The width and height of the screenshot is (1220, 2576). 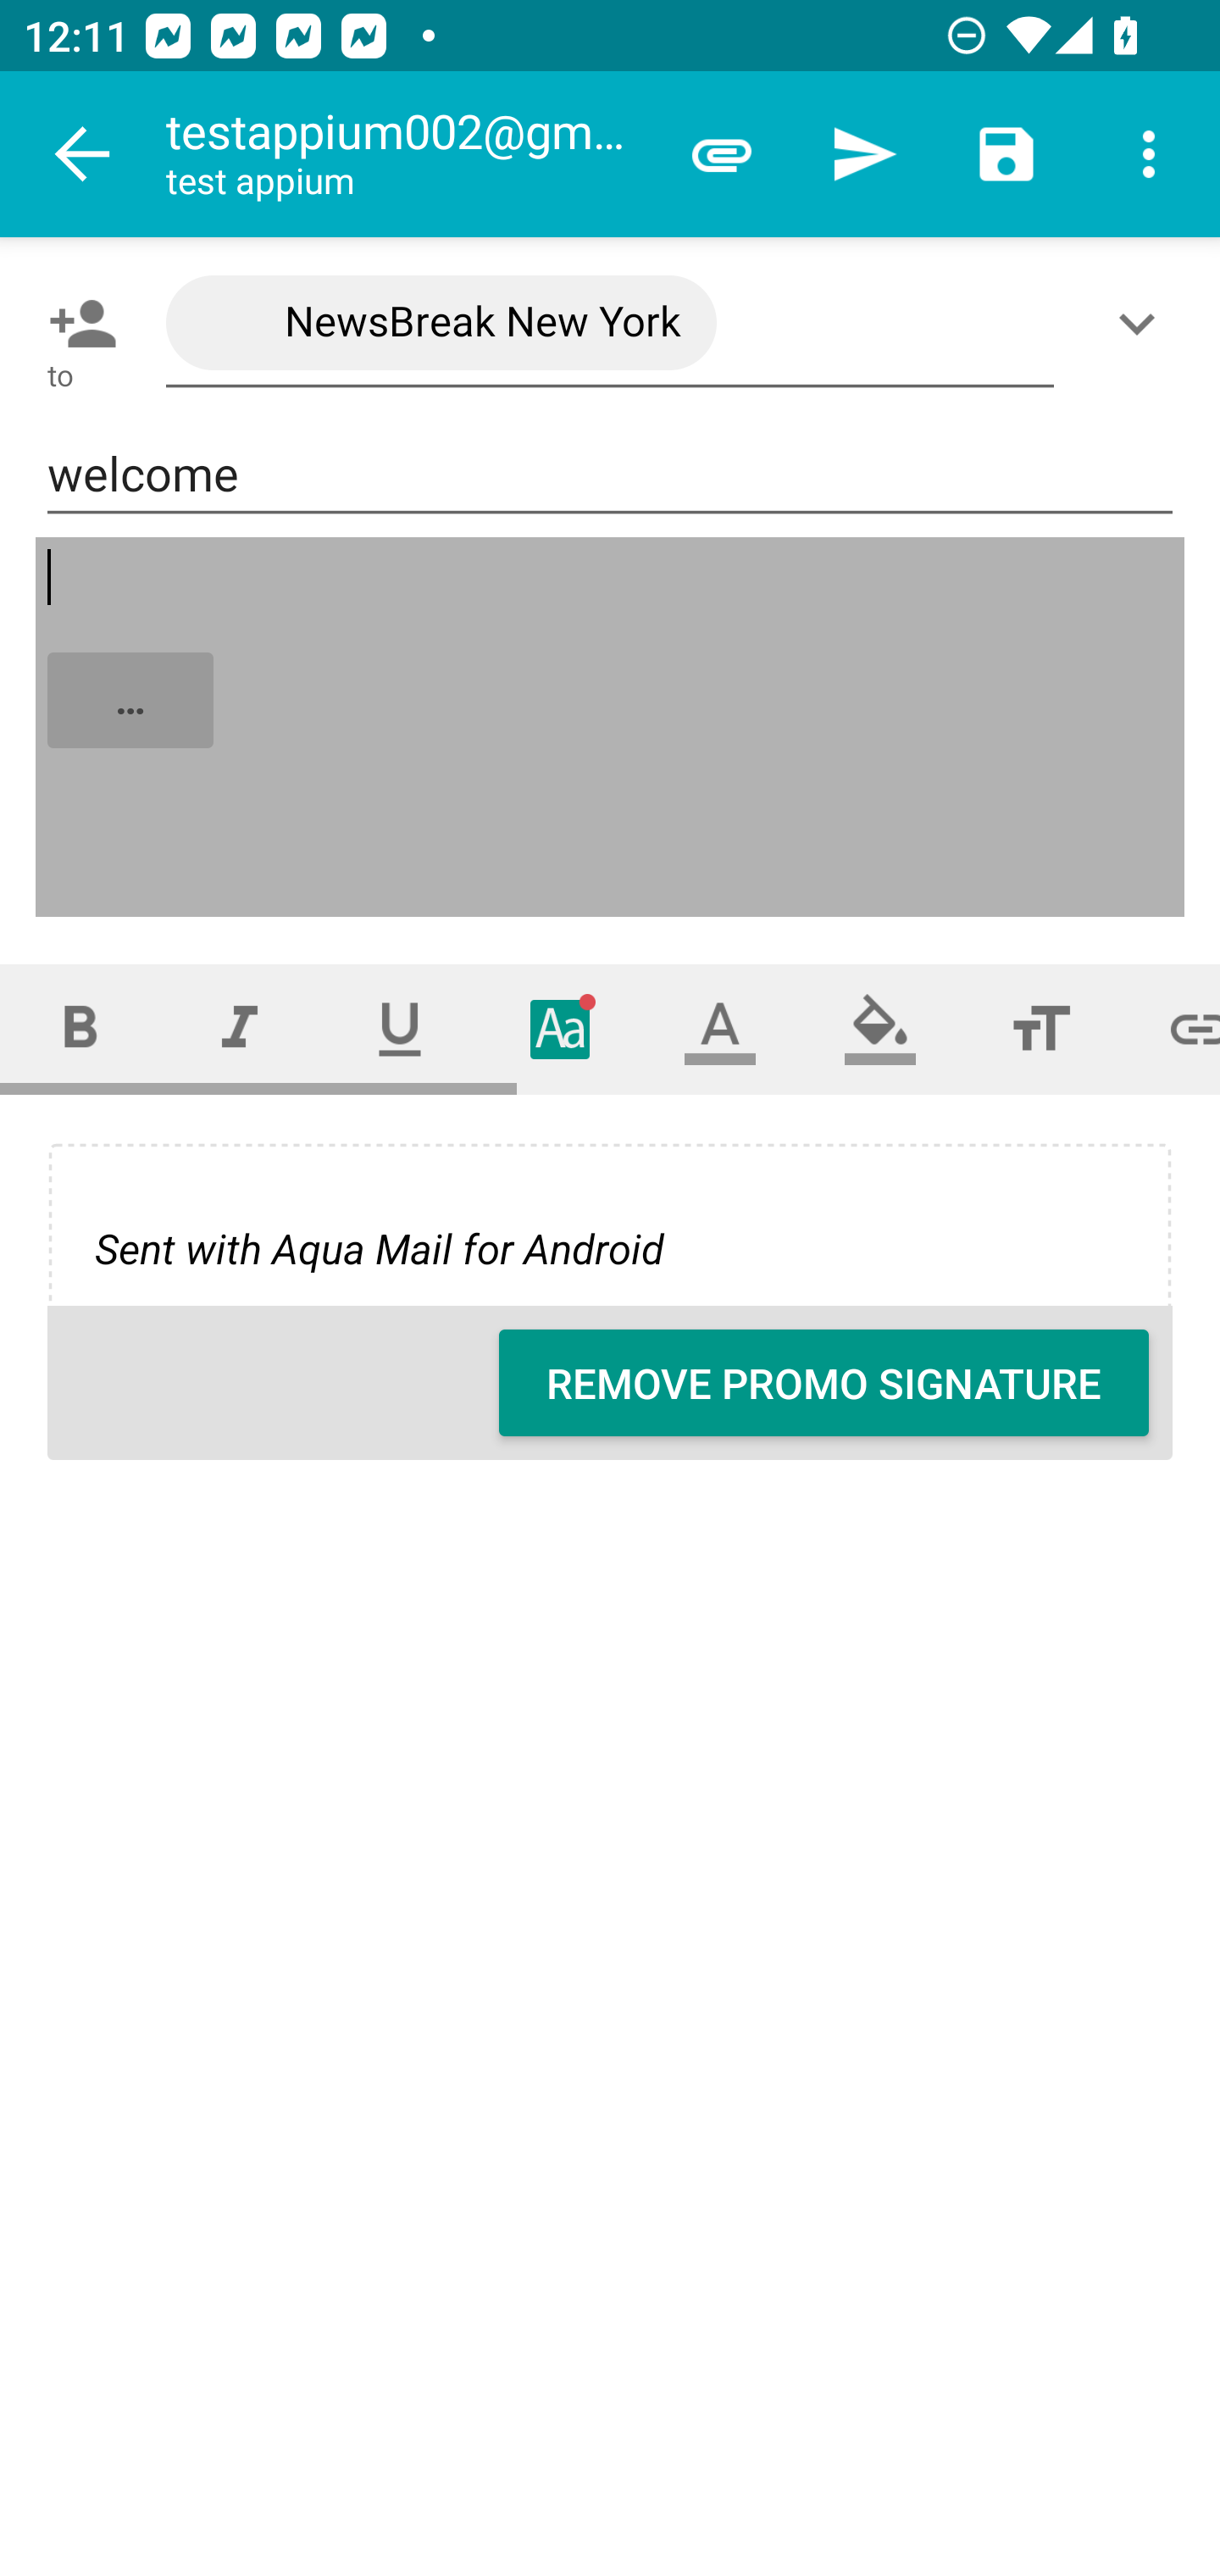 What do you see at coordinates (720, 1029) in the screenshot?
I see `Text color` at bounding box center [720, 1029].